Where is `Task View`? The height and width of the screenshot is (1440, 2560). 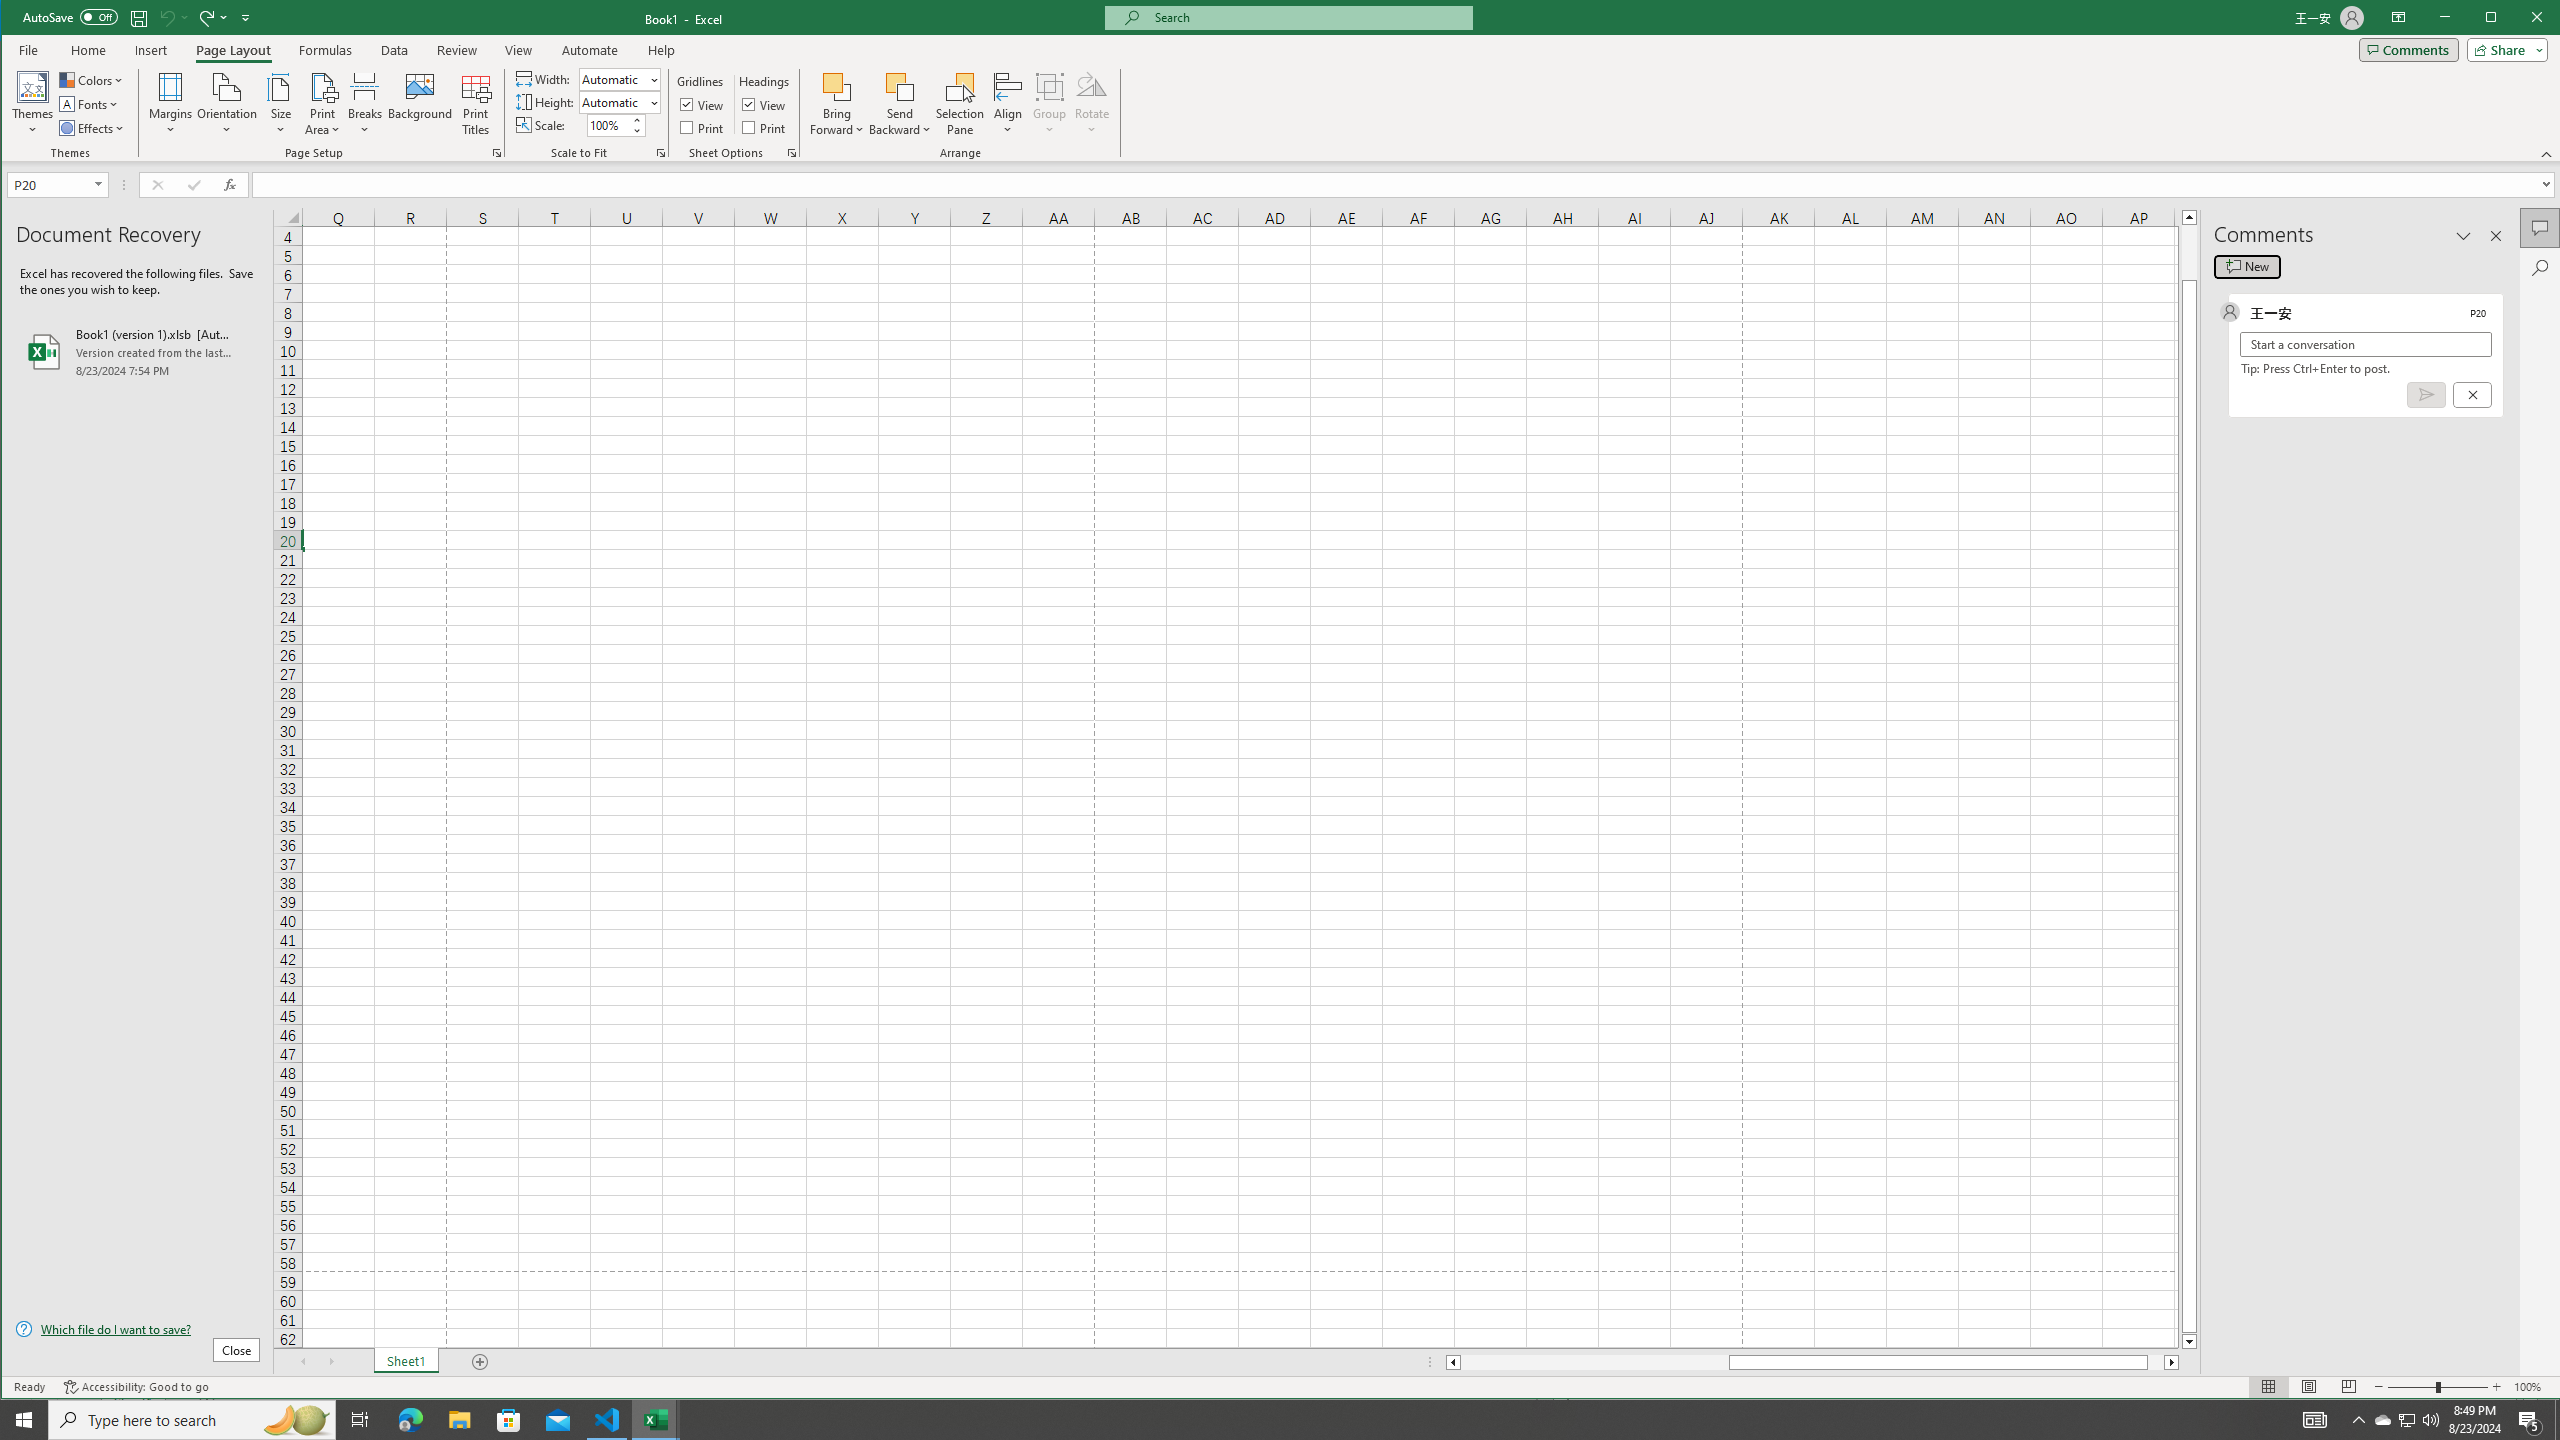
Task View is located at coordinates (2408, 1420).